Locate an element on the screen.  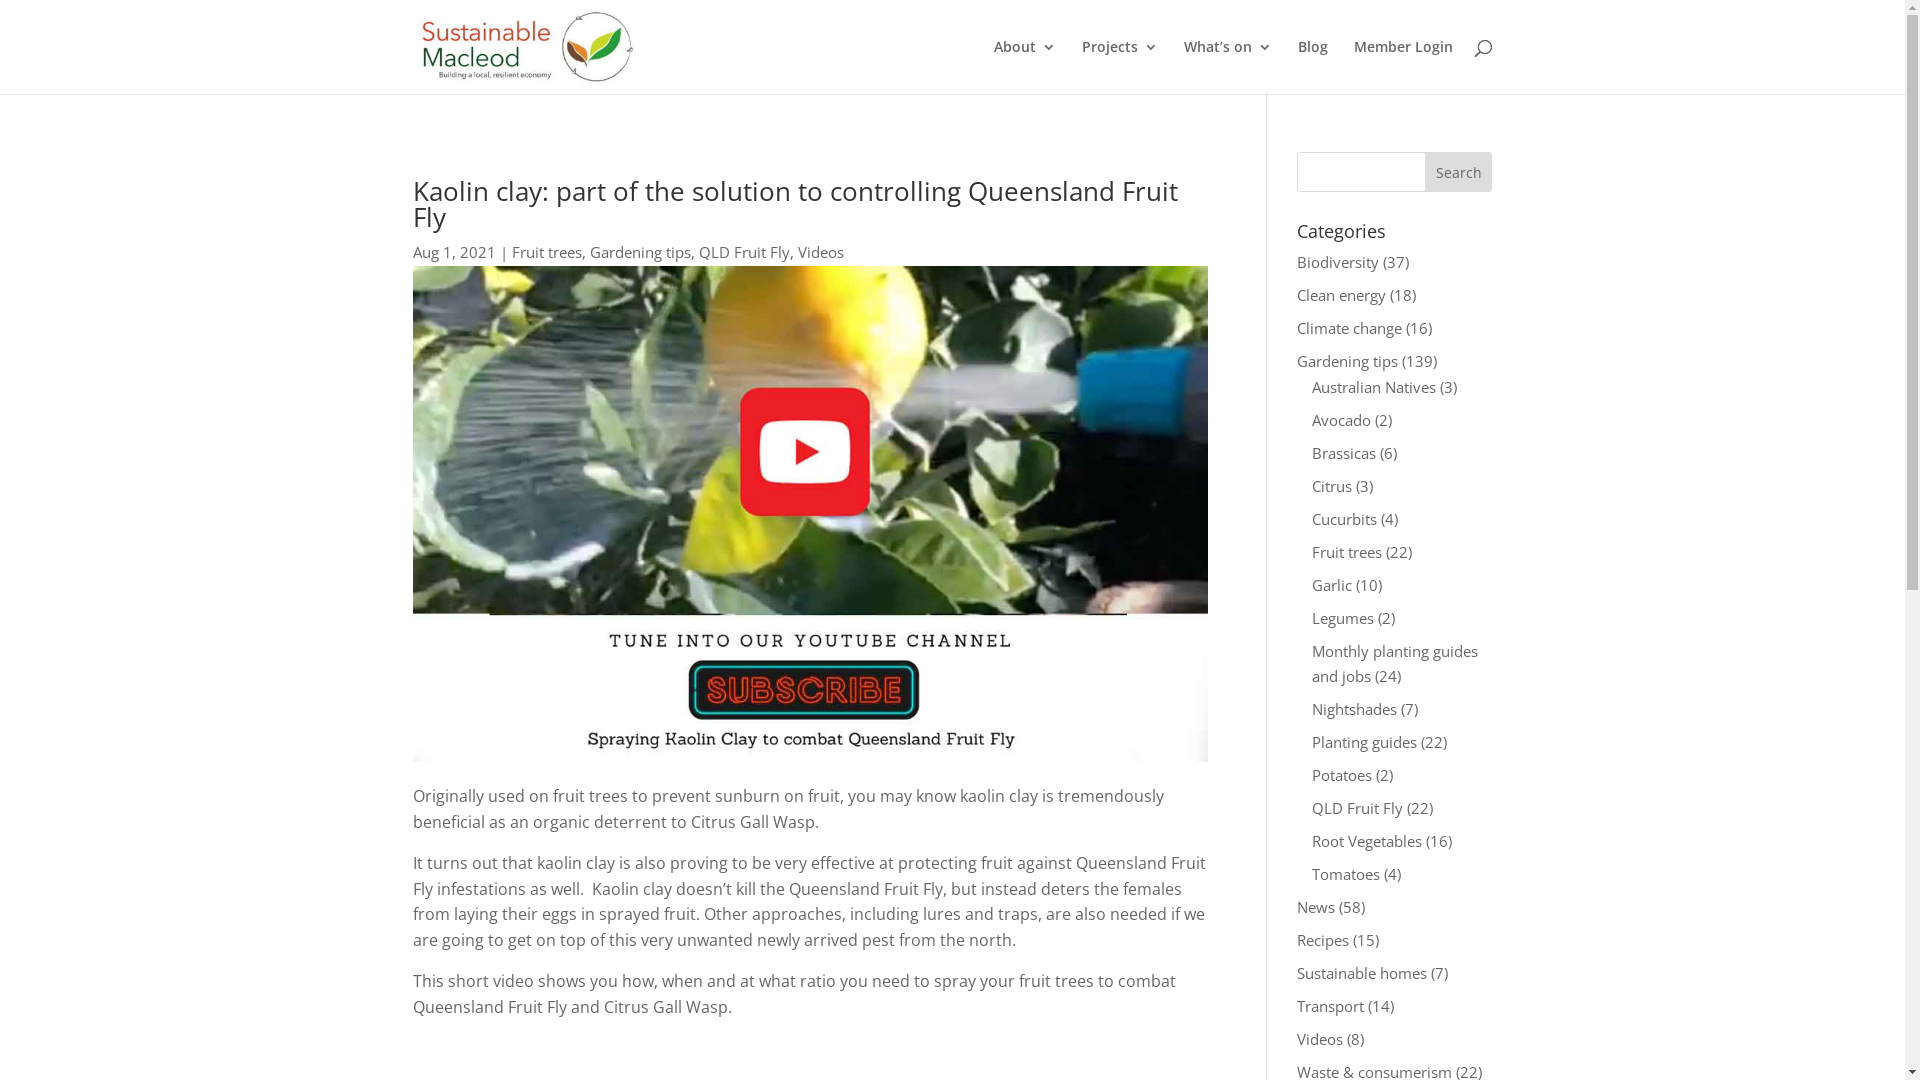
Climate change is located at coordinates (1350, 328).